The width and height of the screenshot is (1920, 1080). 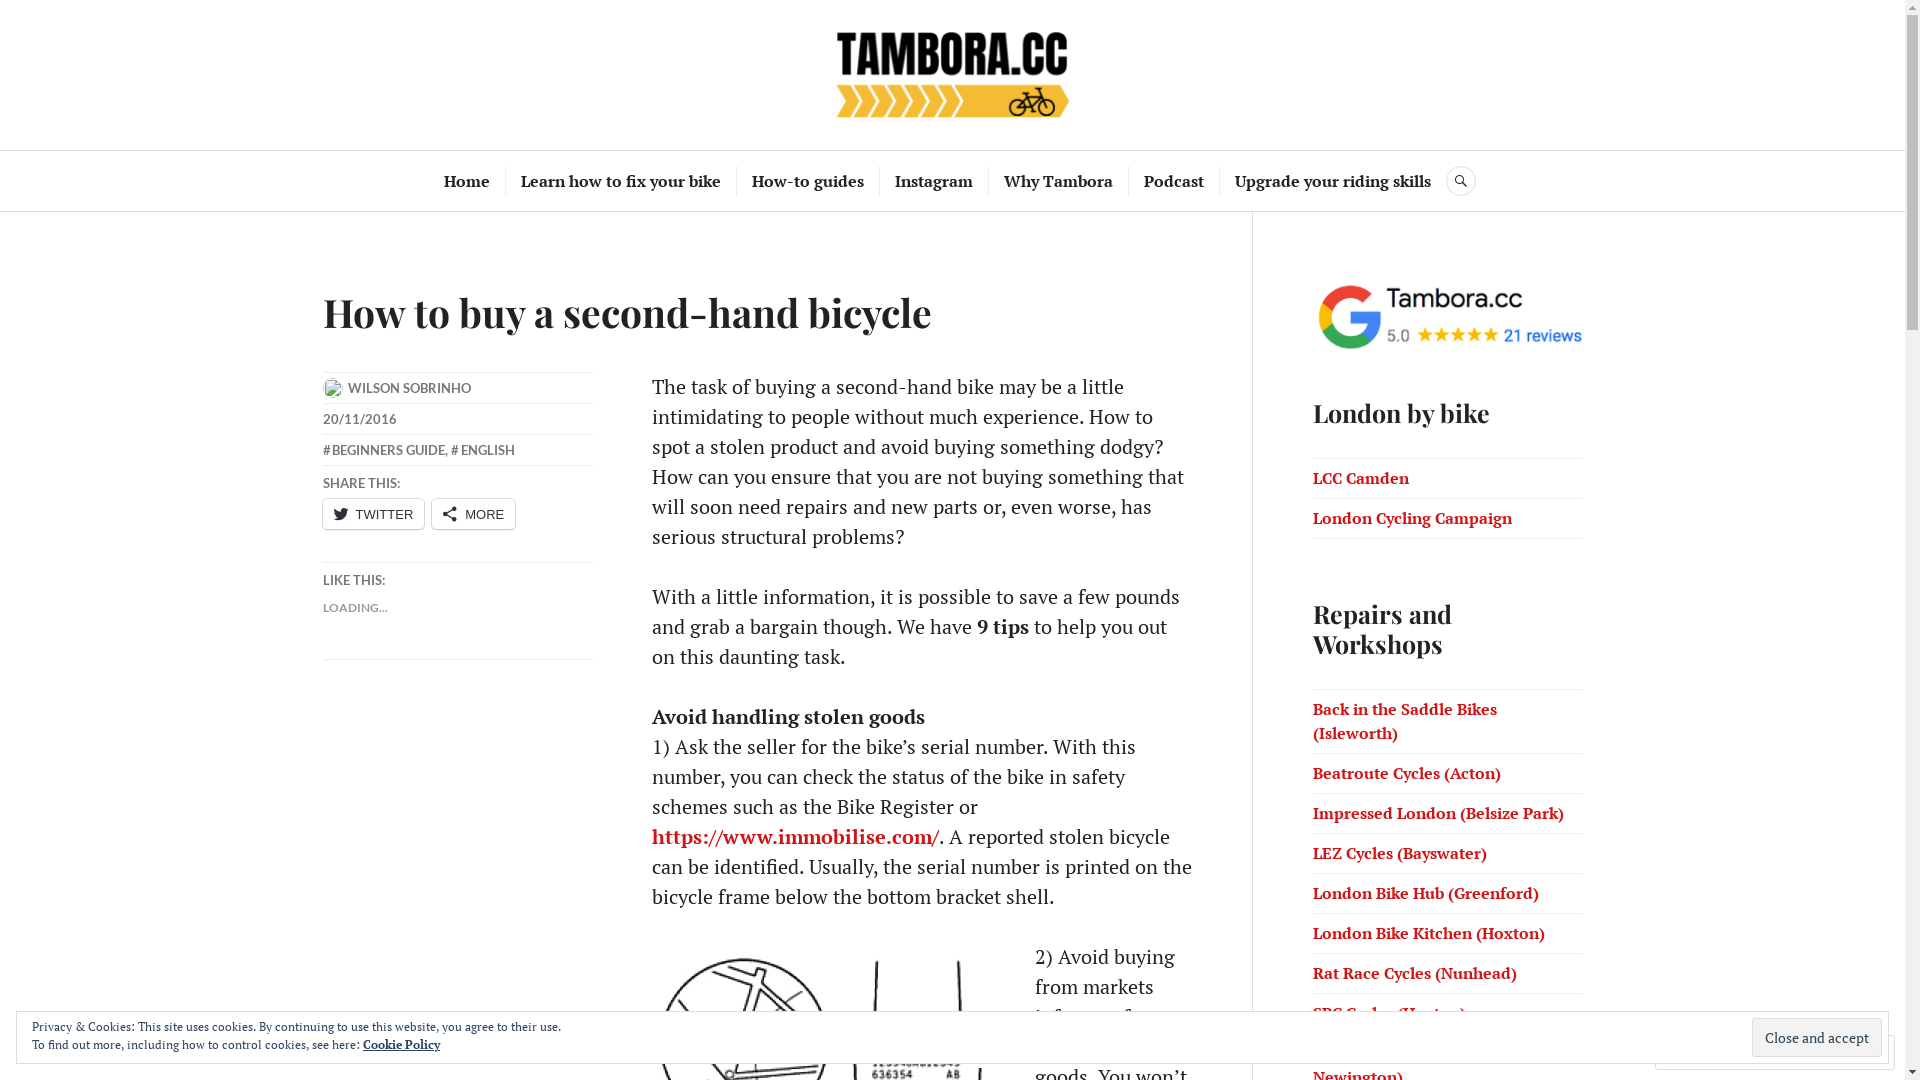 I want to click on Back in the Saddle Bikes (Isleworth), so click(x=1404, y=721).